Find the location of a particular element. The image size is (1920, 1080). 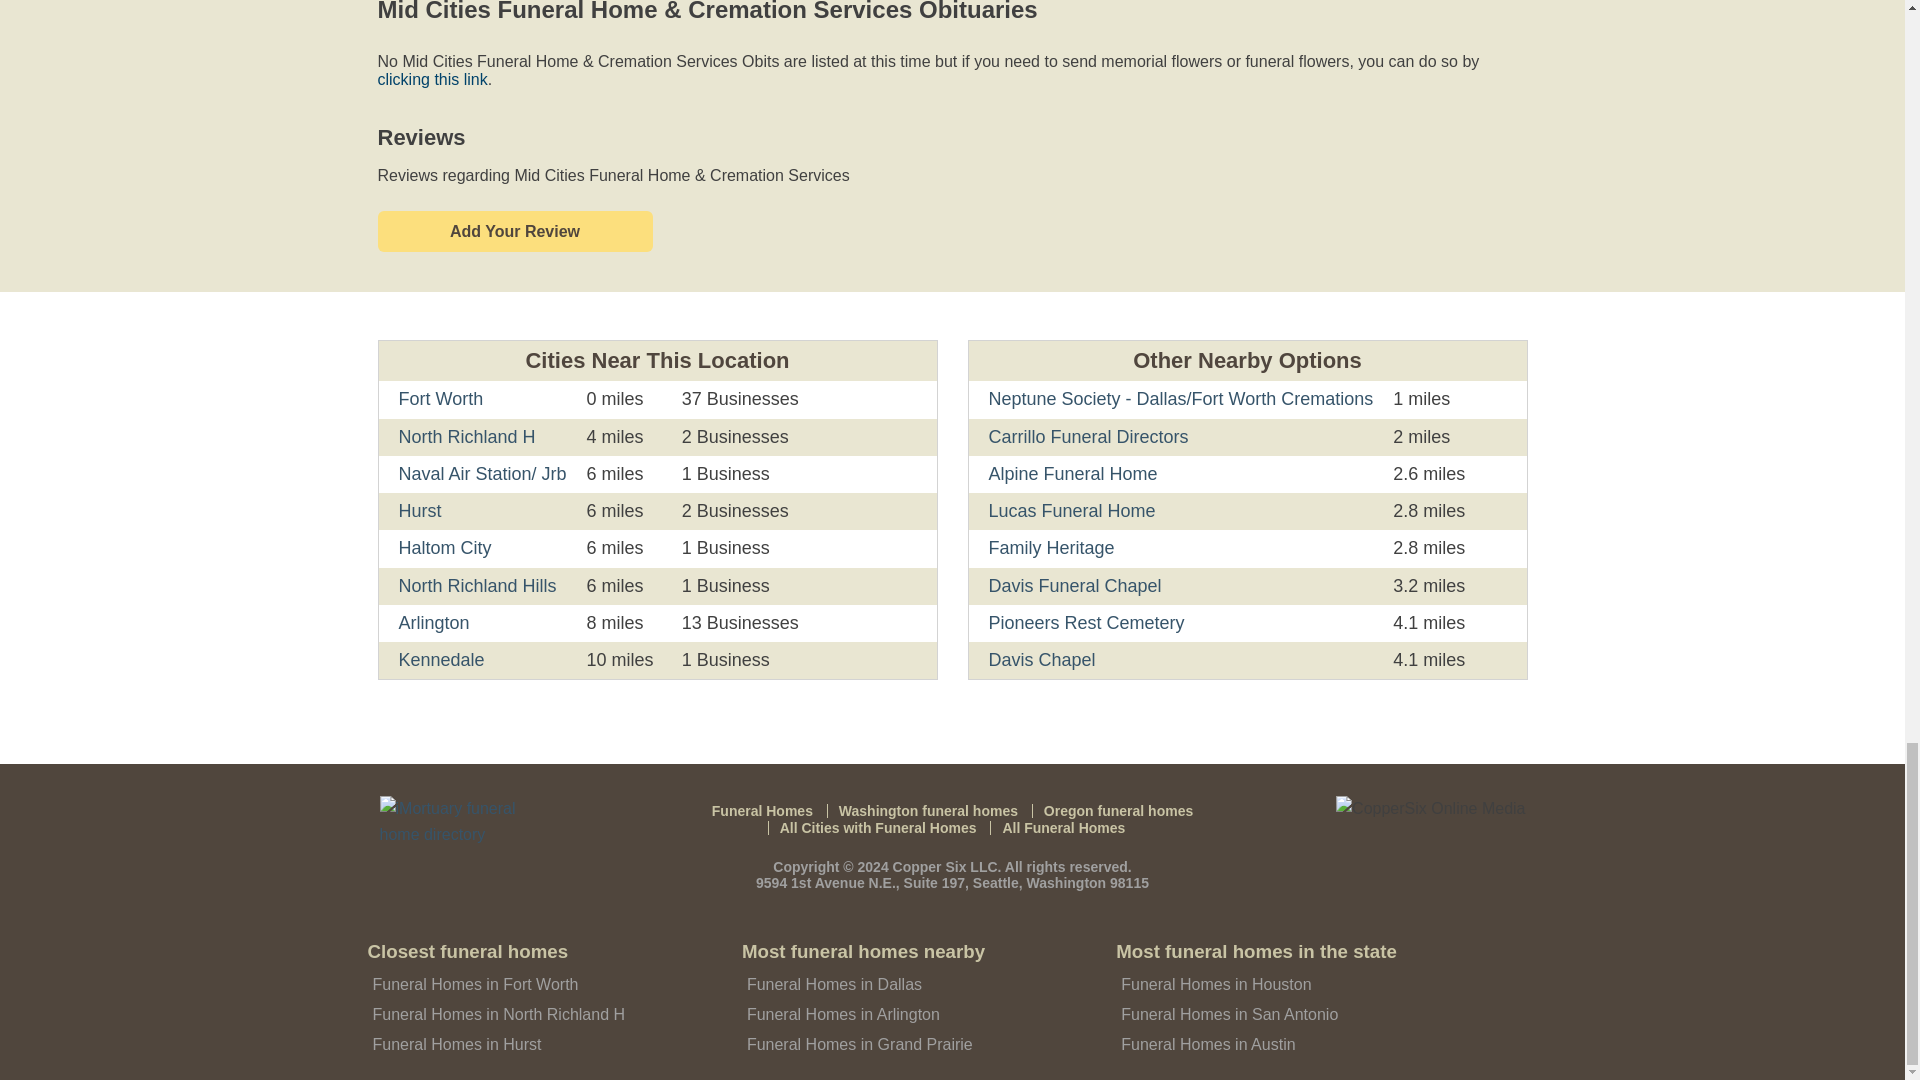

Family Heritage is located at coordinates (1050, 548).